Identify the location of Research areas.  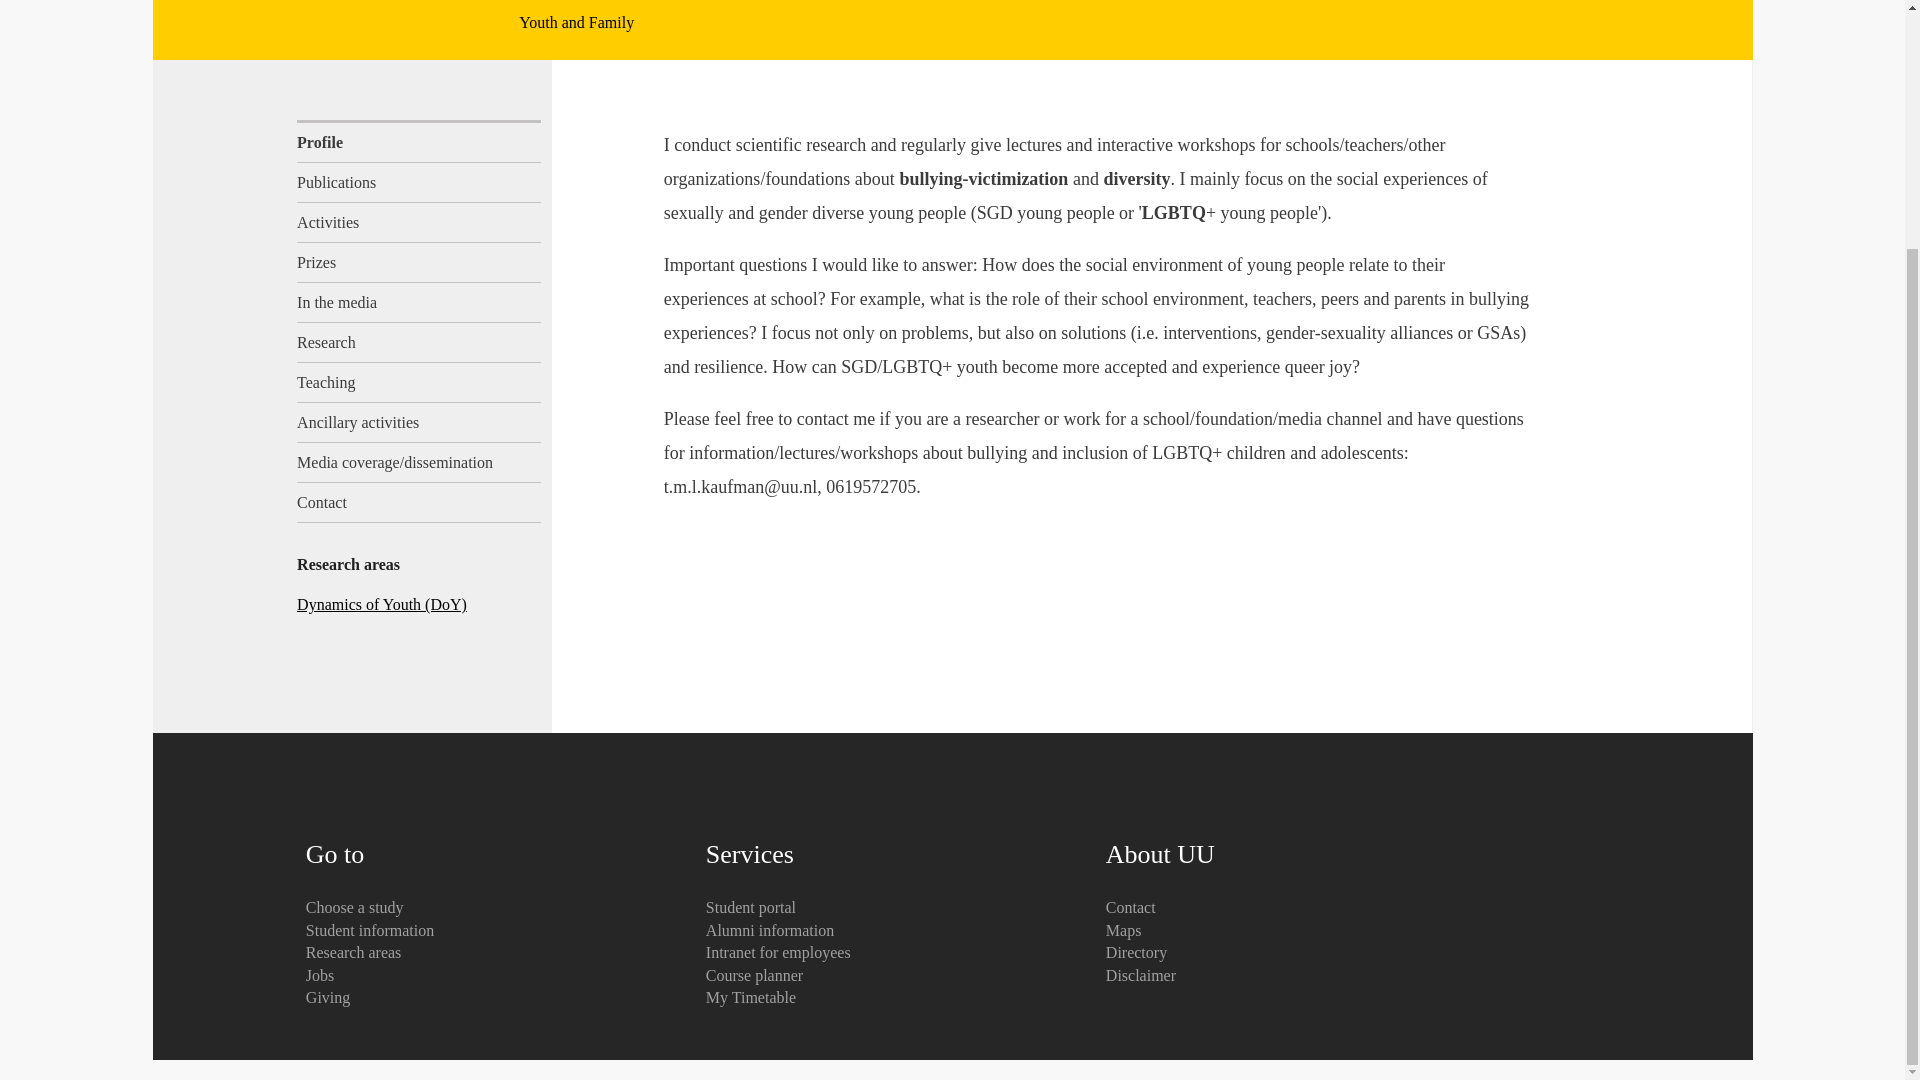
(353, 952).